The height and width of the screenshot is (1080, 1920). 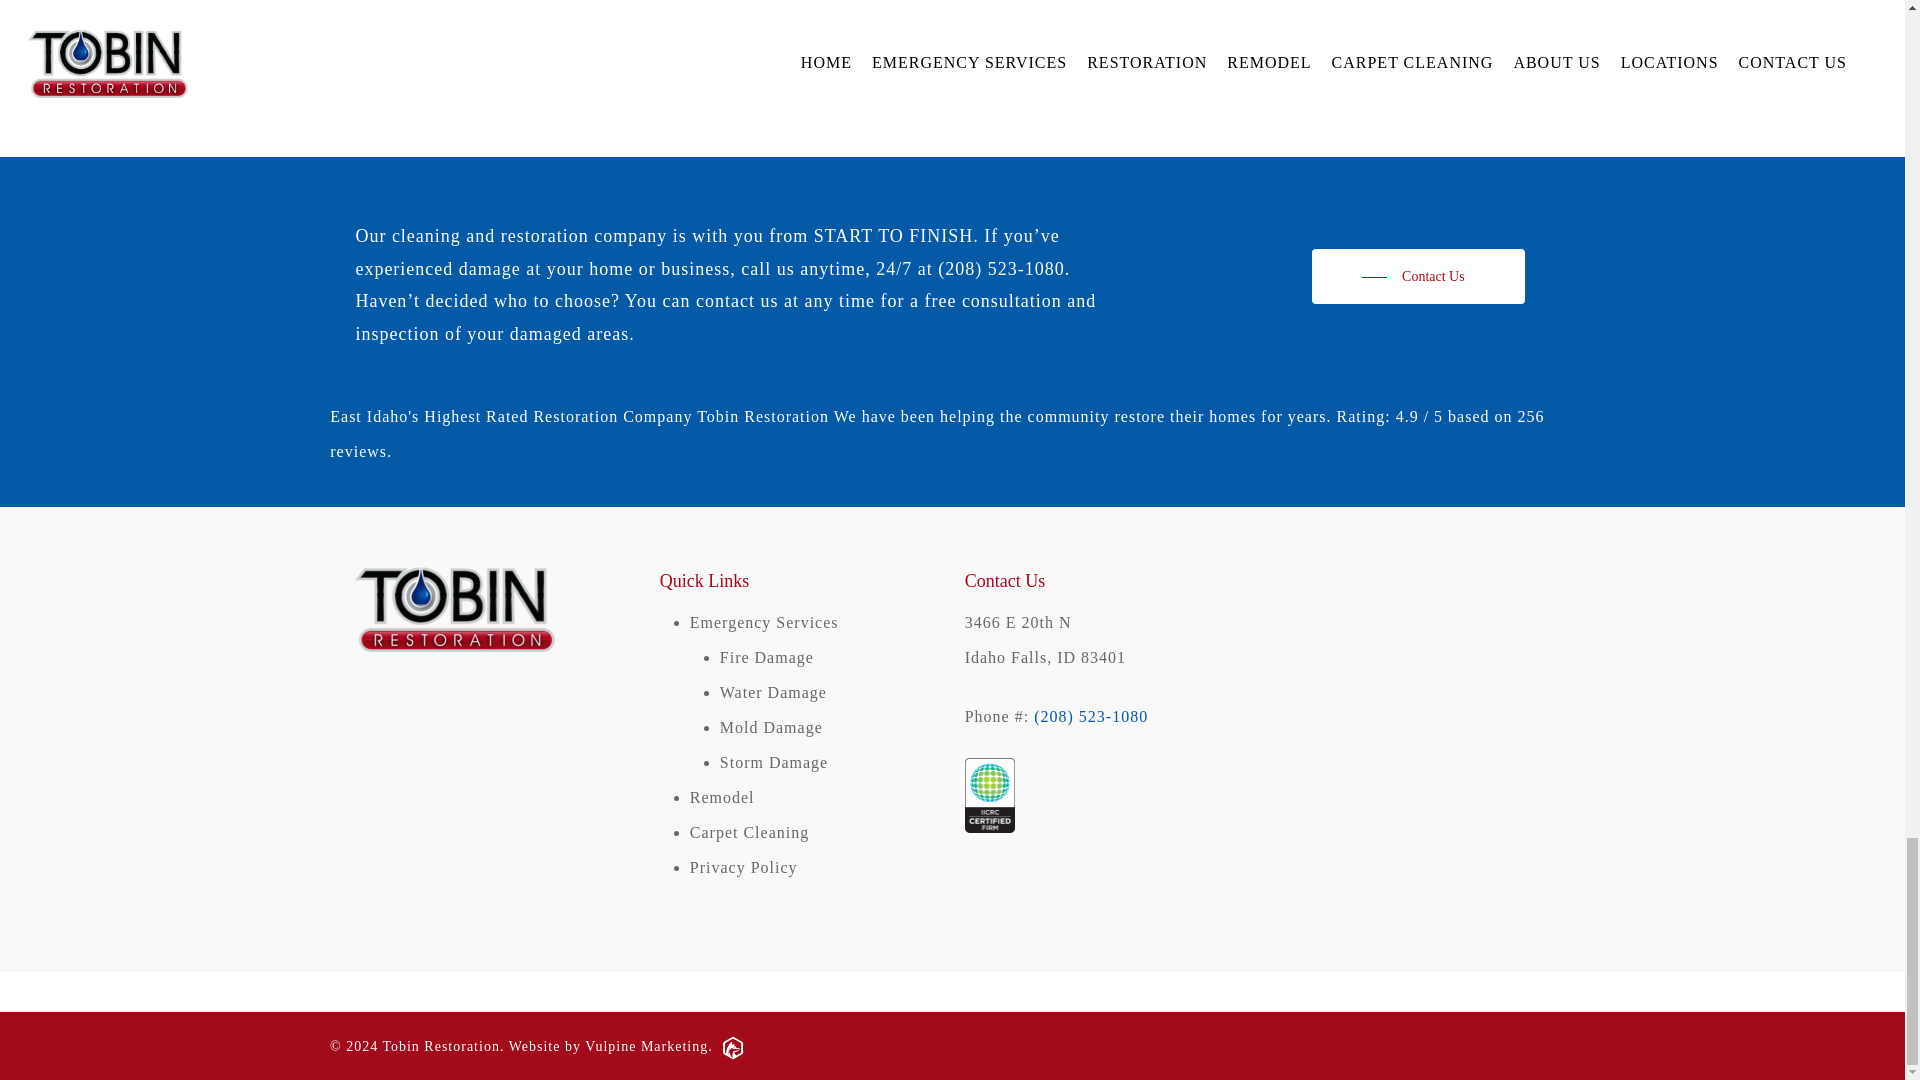 What do you see at coordinates (748, 832) in the screenshot?
I see `Carpet Cleaning` at bounding box center [748, 832].